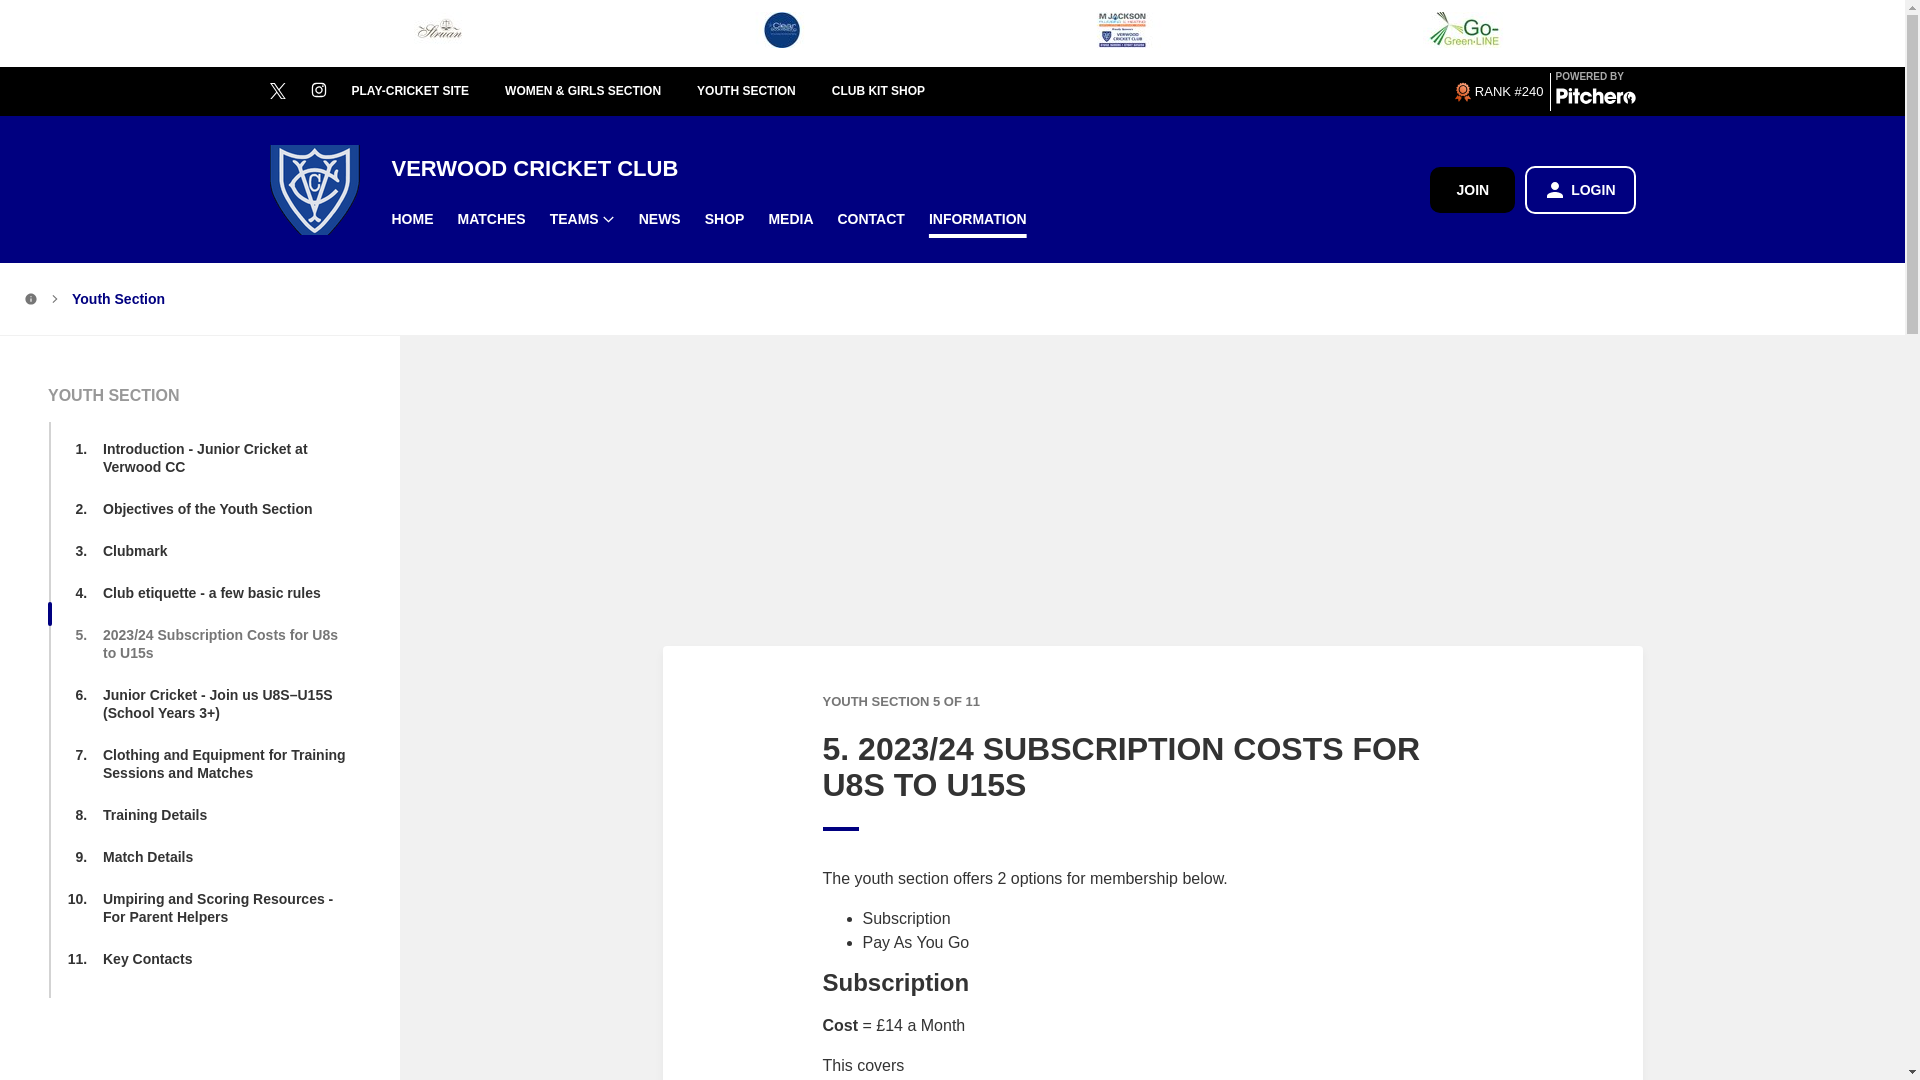  What do you see at coordinates (1472, 189) in the screenshot?
I see `JOIN` at bounding box center [1472, 189].